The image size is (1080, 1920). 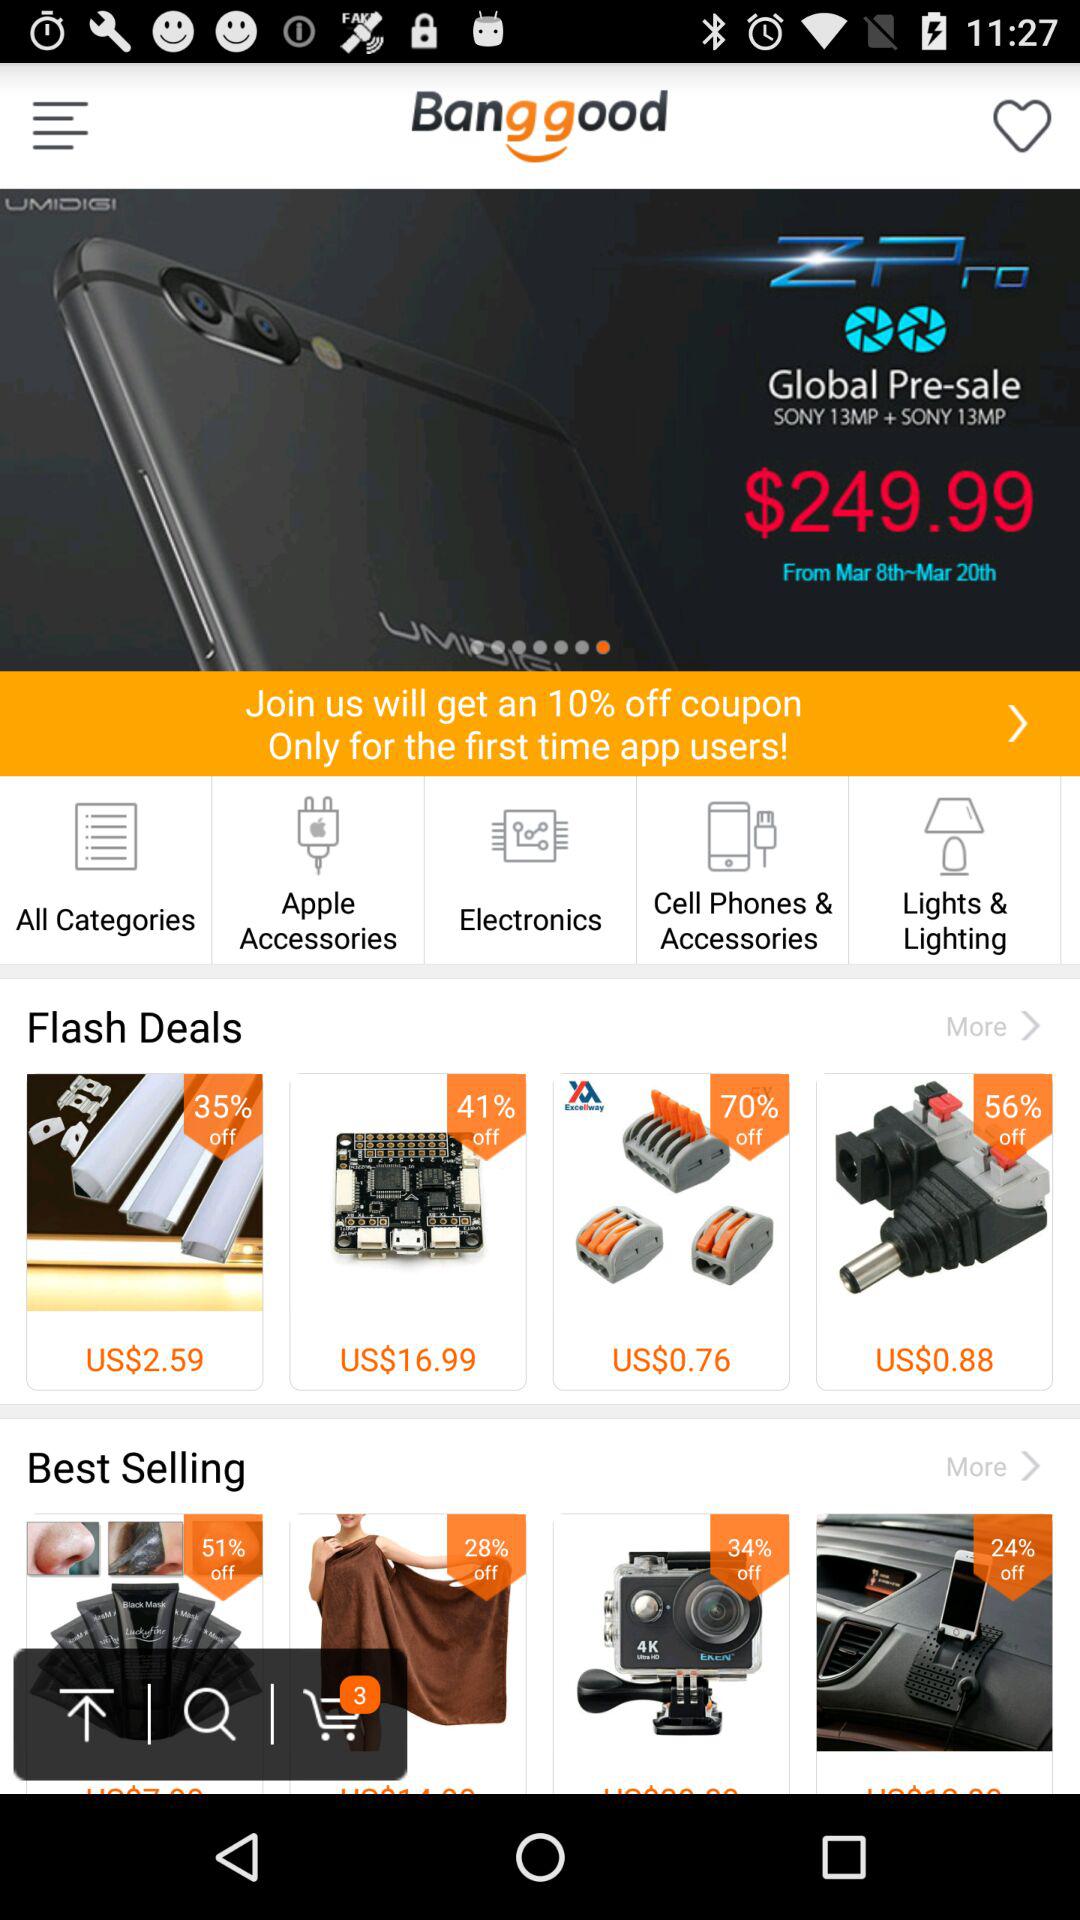 What do you see at coordinates (408, 1232) in the screenshot?
I see `click on 2nd image from left below flash deals` at bounding box center [408, 1232].